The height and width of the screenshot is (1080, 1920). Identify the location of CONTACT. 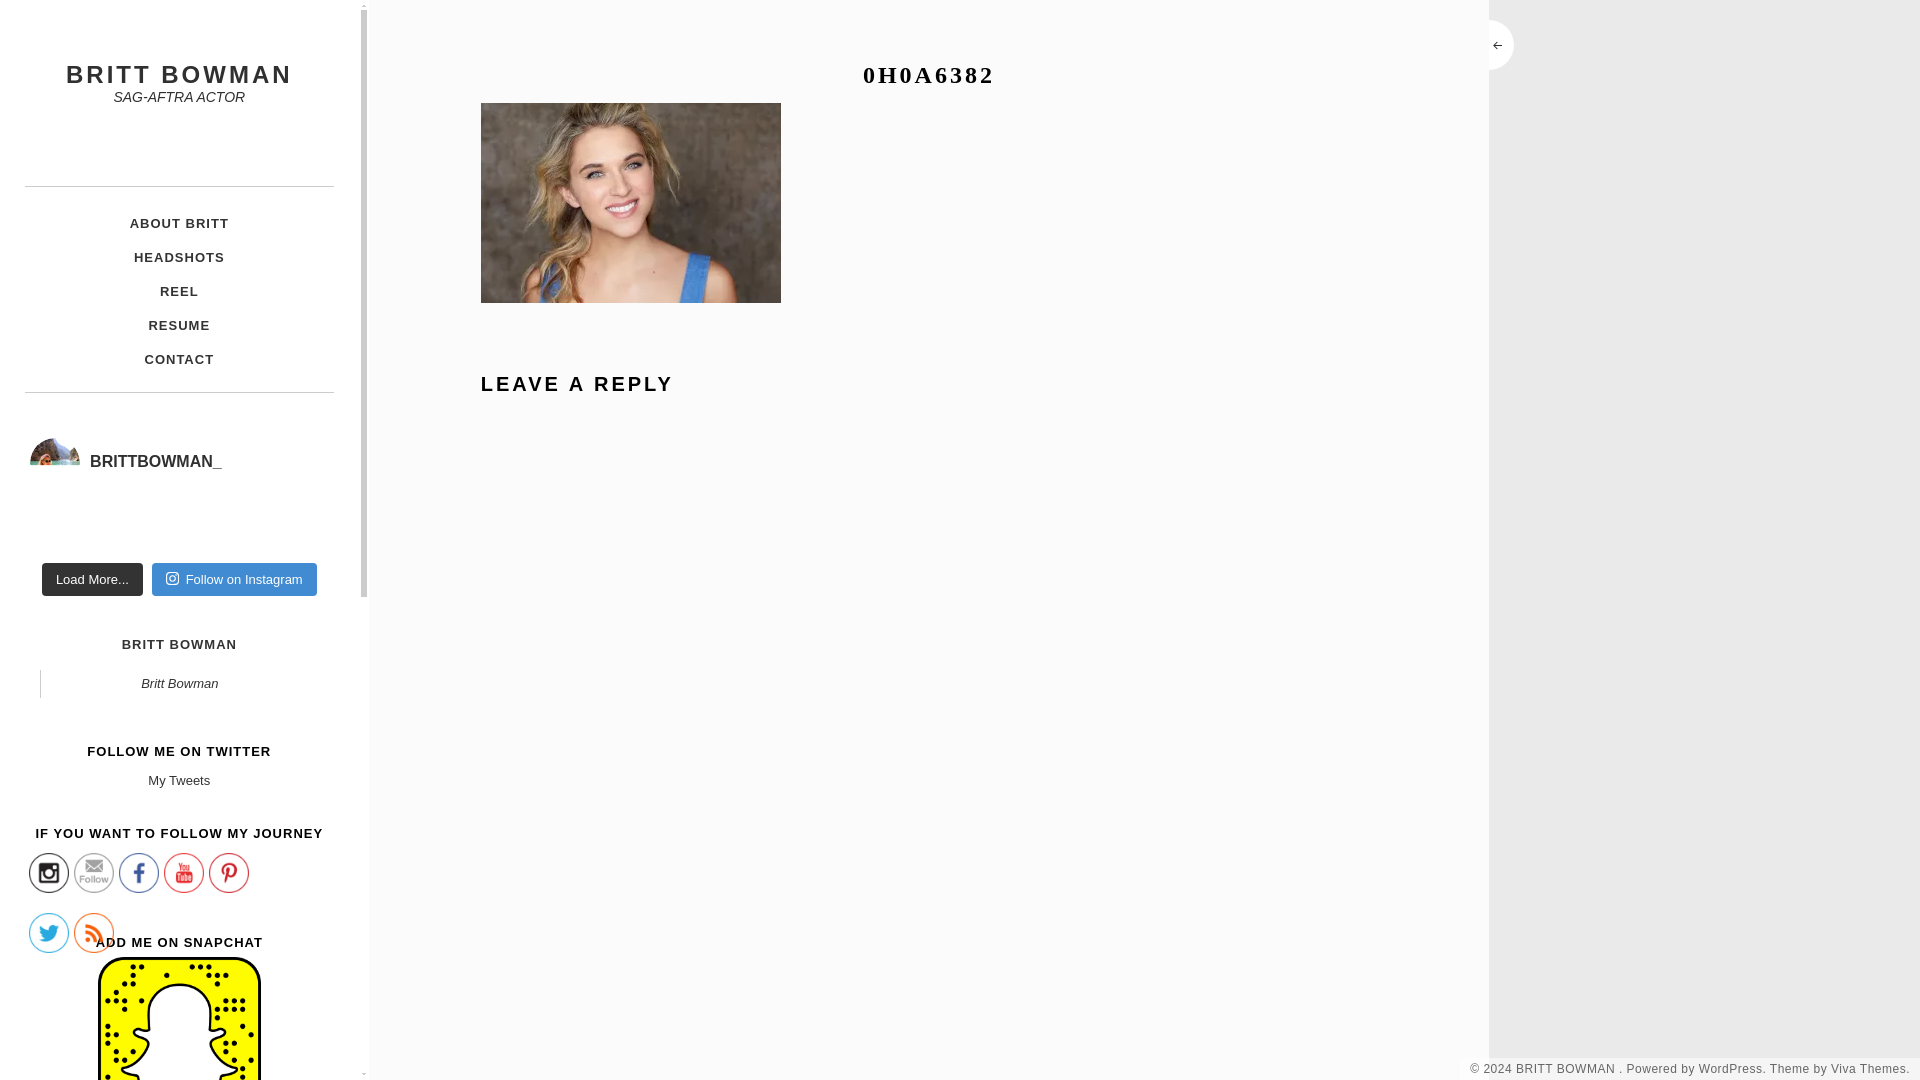
(178, 360).